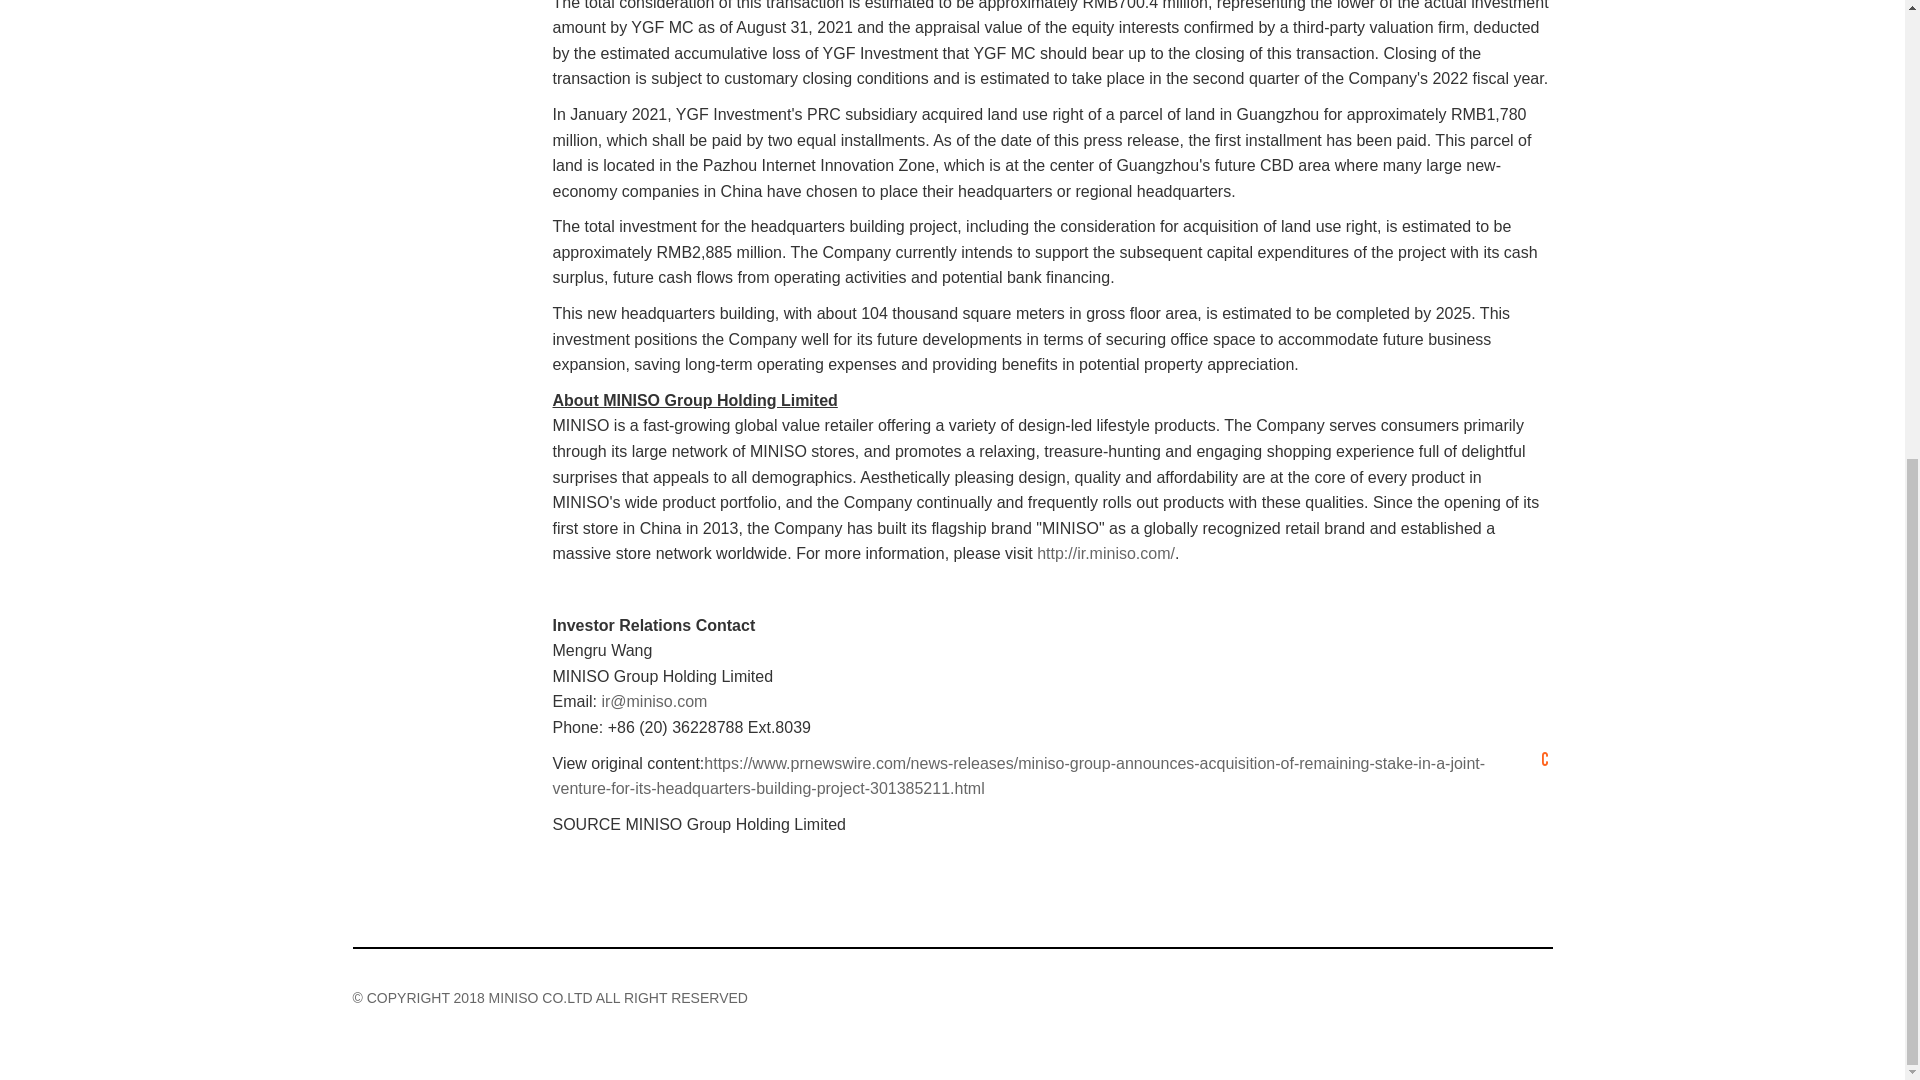 The width and height of the screenshot is (1920, 1080). Describe the element at coordinates (1544, 758) in the screenshot. I see `Cision` at that location.